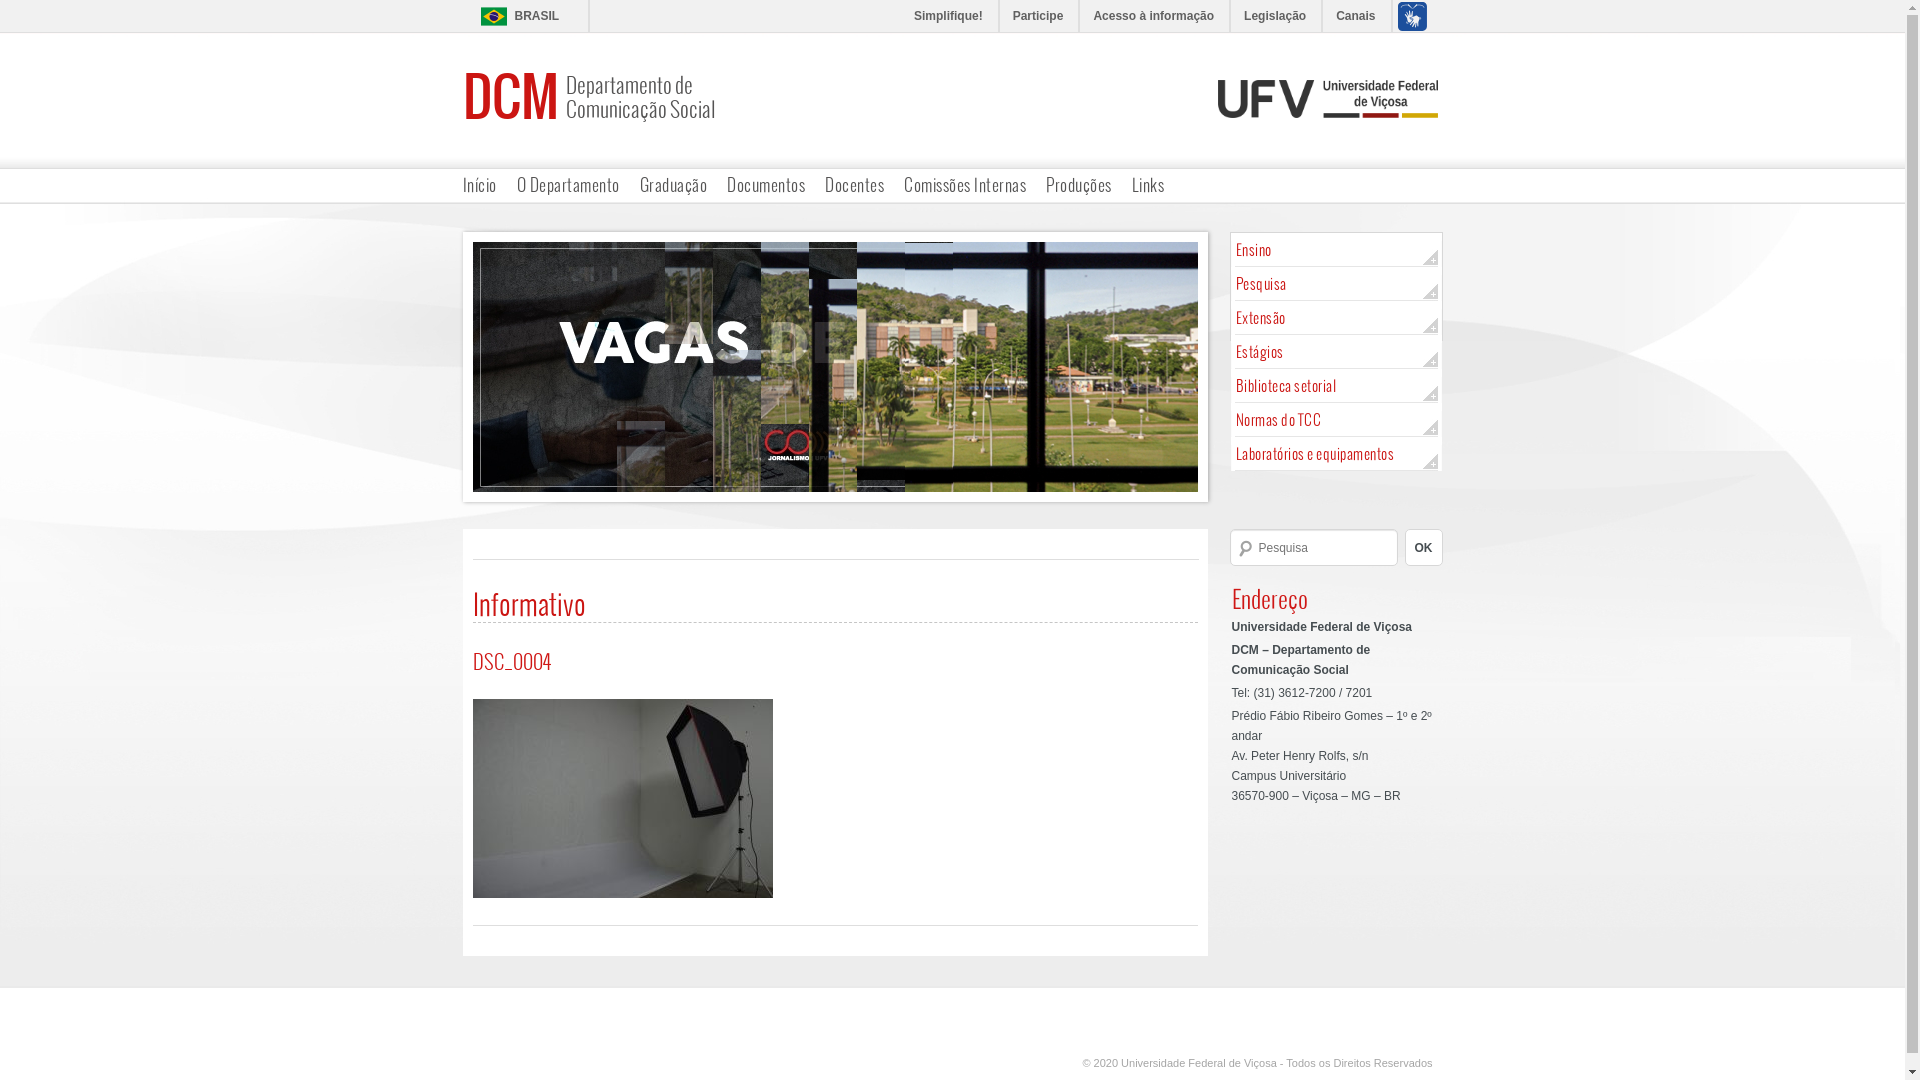 The width and height of the screenshot is (1920, 1080). Describe the element at coordinates (1338, 250) in the screenshot. I see `Ensino` at that location.